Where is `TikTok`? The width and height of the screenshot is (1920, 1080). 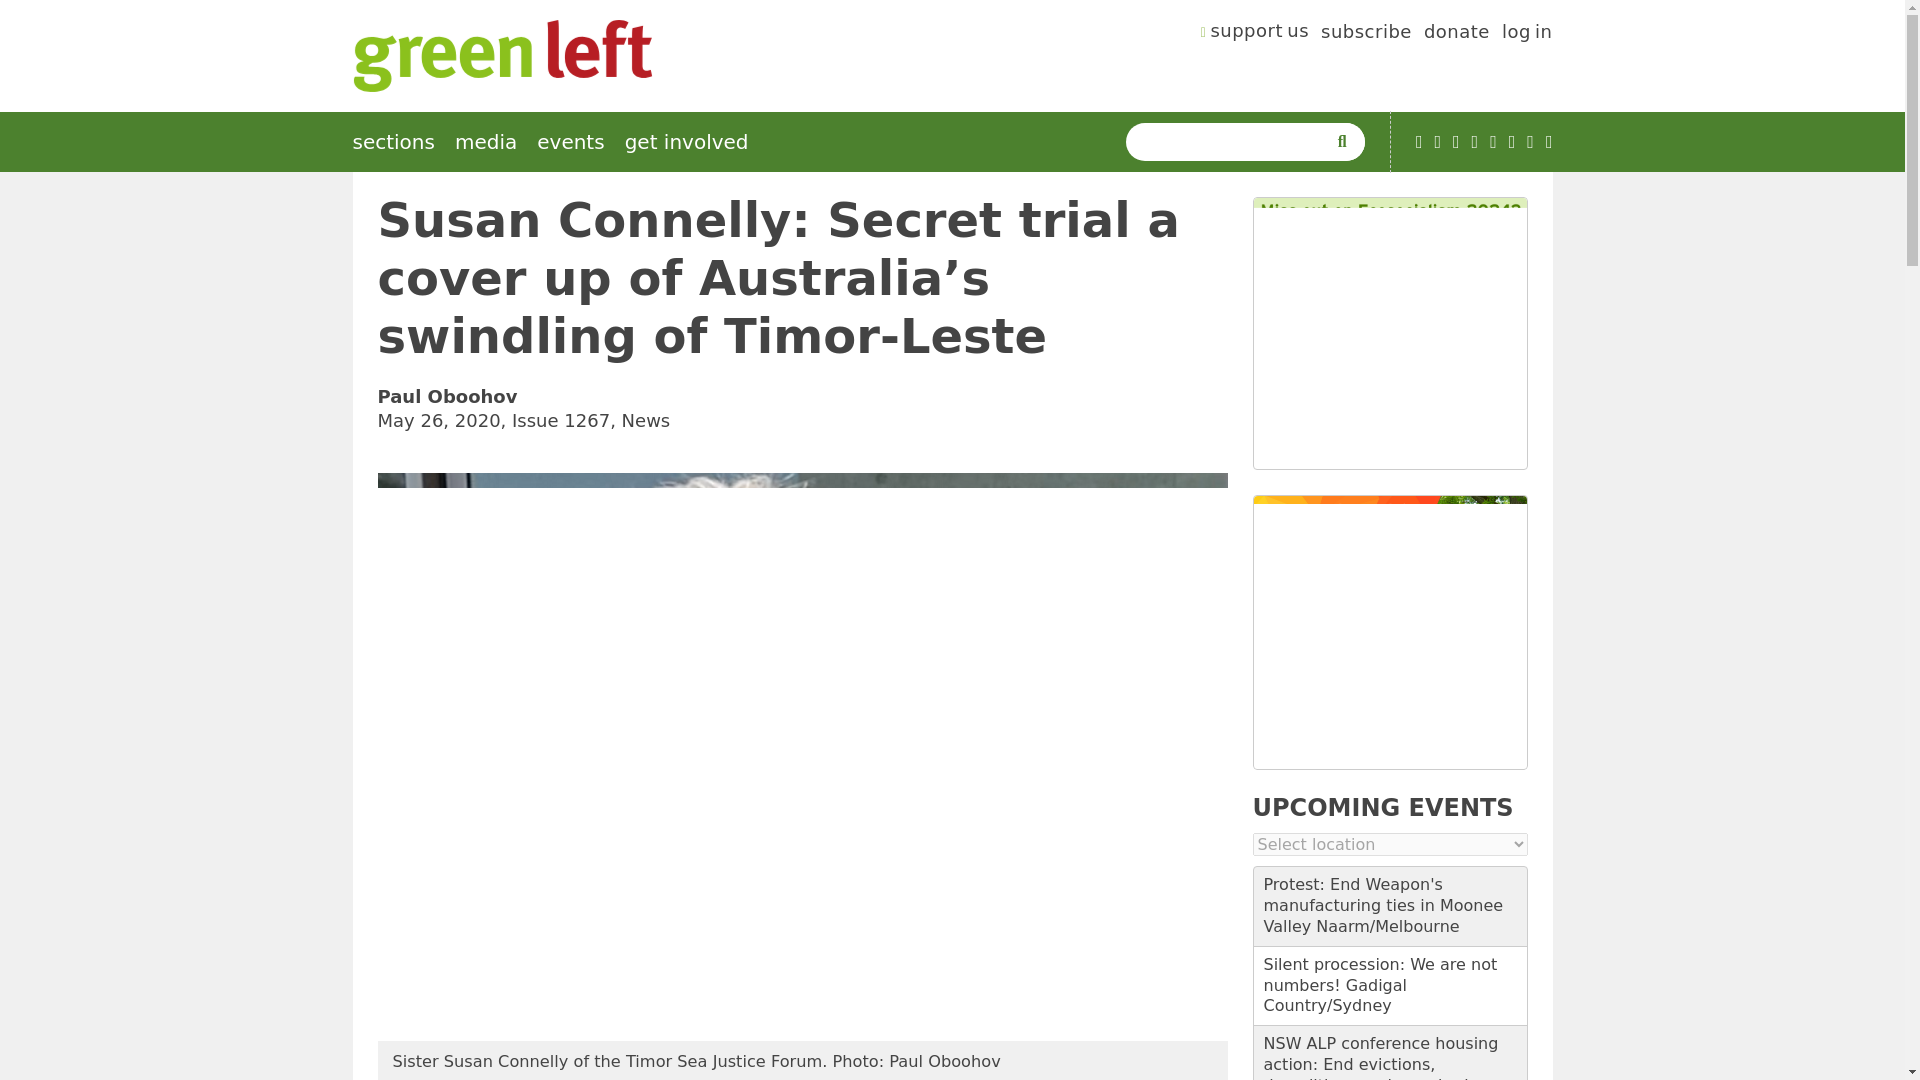
TikTok is located at coordinates (1475, 142).